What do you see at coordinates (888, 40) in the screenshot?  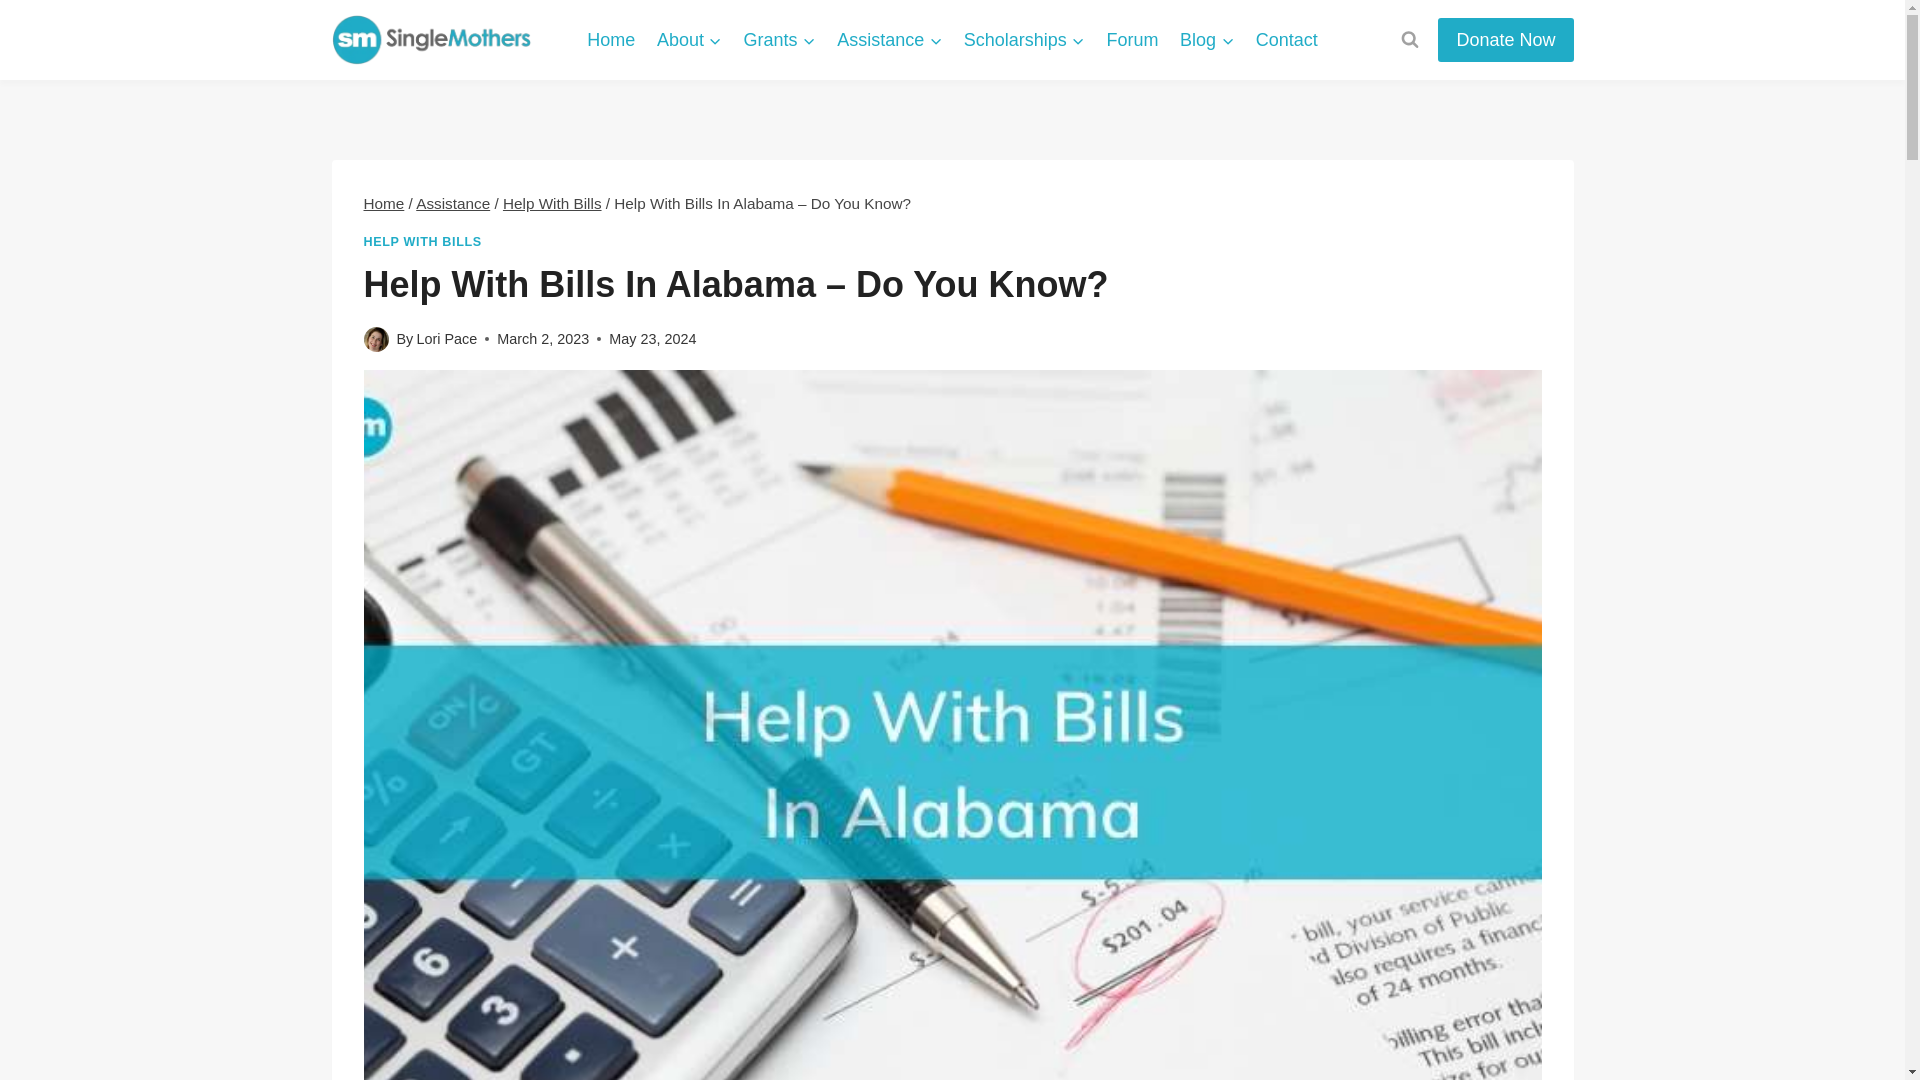 I see `Assistance` at bounding box center [888, 40].